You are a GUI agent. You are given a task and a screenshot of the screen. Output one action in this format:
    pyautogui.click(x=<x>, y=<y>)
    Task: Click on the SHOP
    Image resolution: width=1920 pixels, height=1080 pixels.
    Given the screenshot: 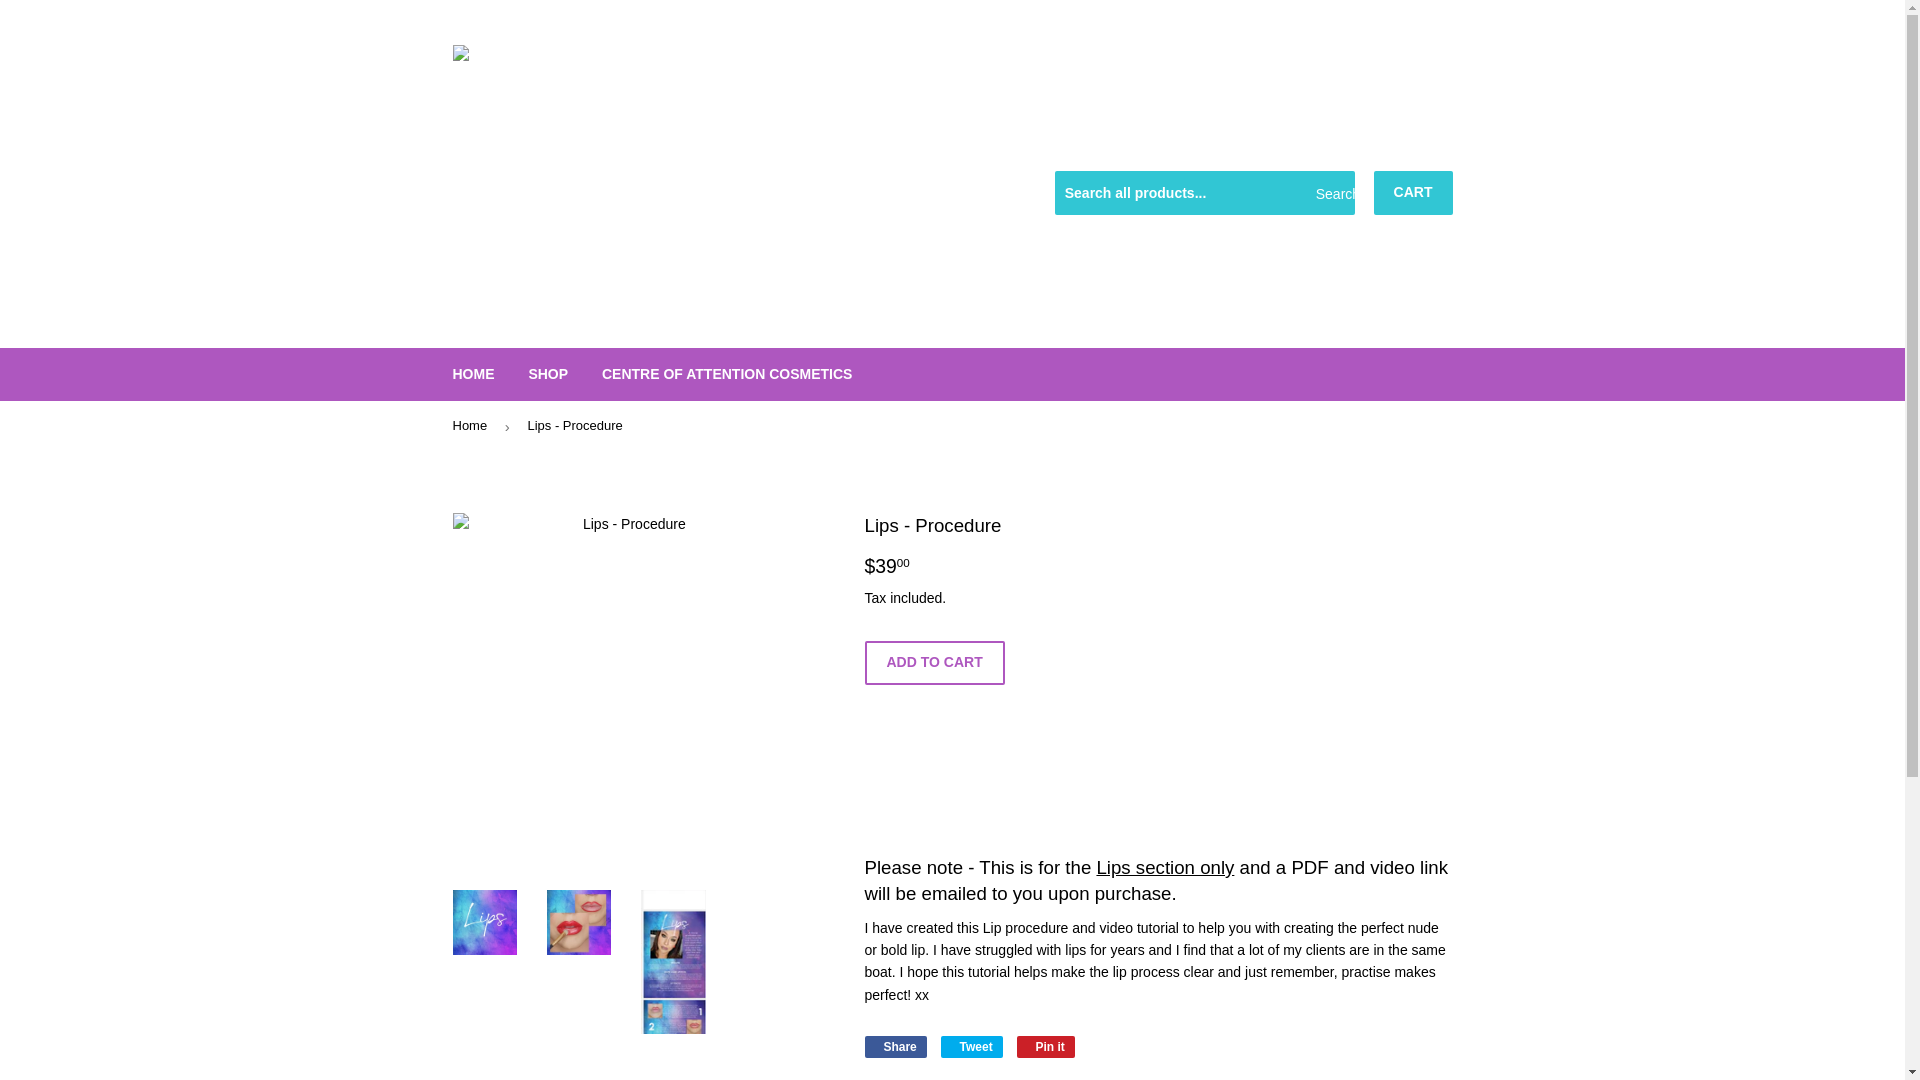 What is the action you would take?
    pyautogui.click(x=548, y=373)
    